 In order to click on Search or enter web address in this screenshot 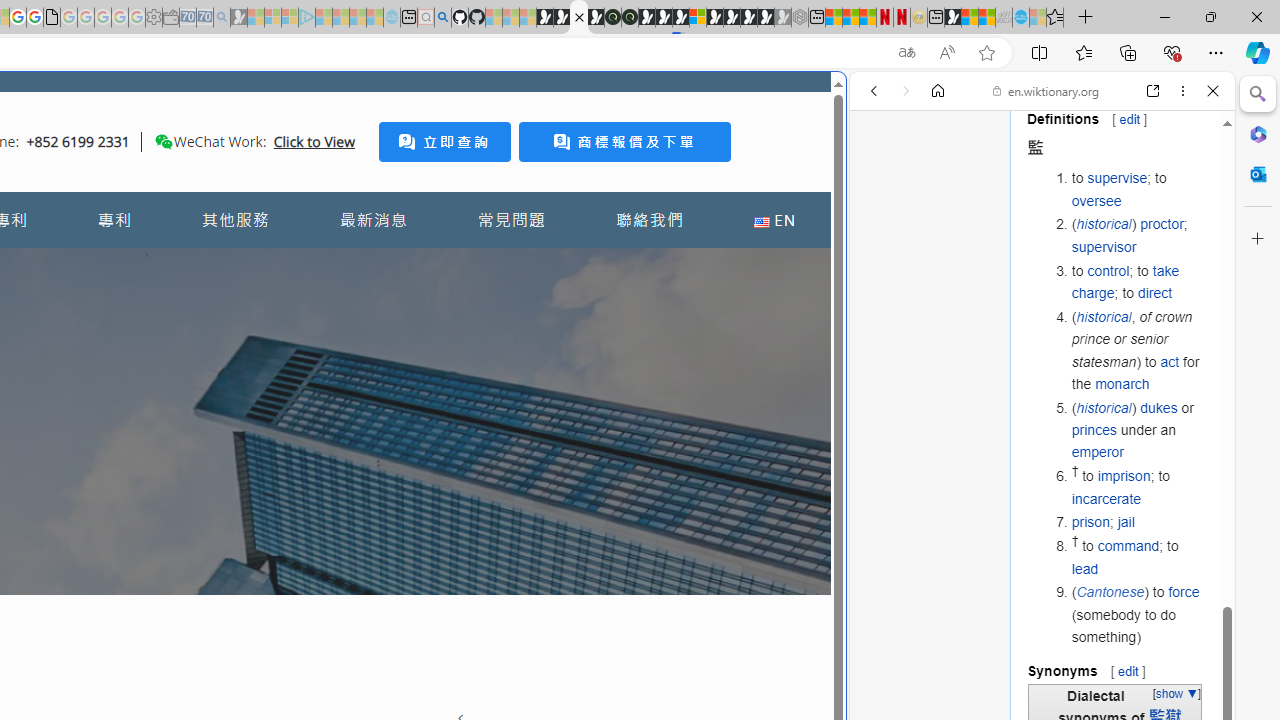, I will do `click(344, 192)`.